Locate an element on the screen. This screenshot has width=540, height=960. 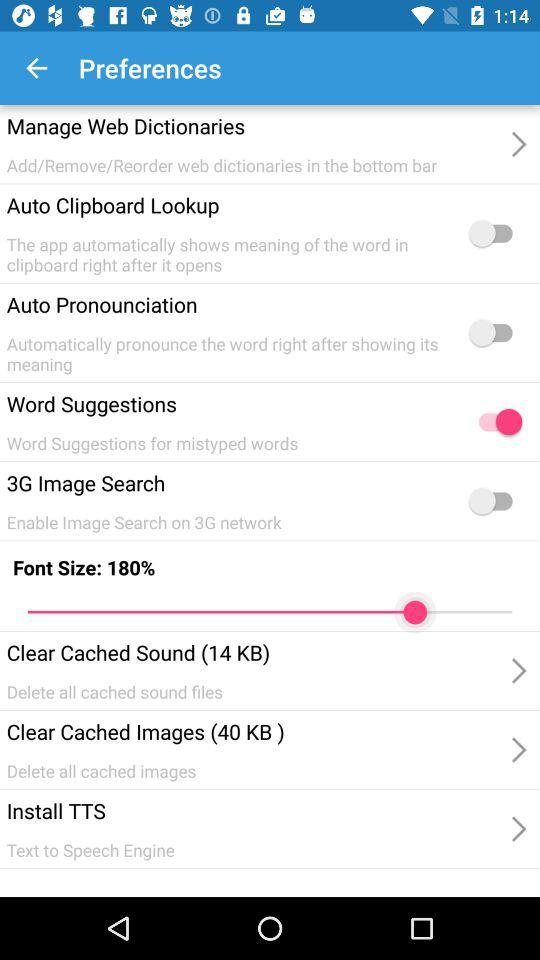
enable auto pronounciation is located at coordinates (495, 332).